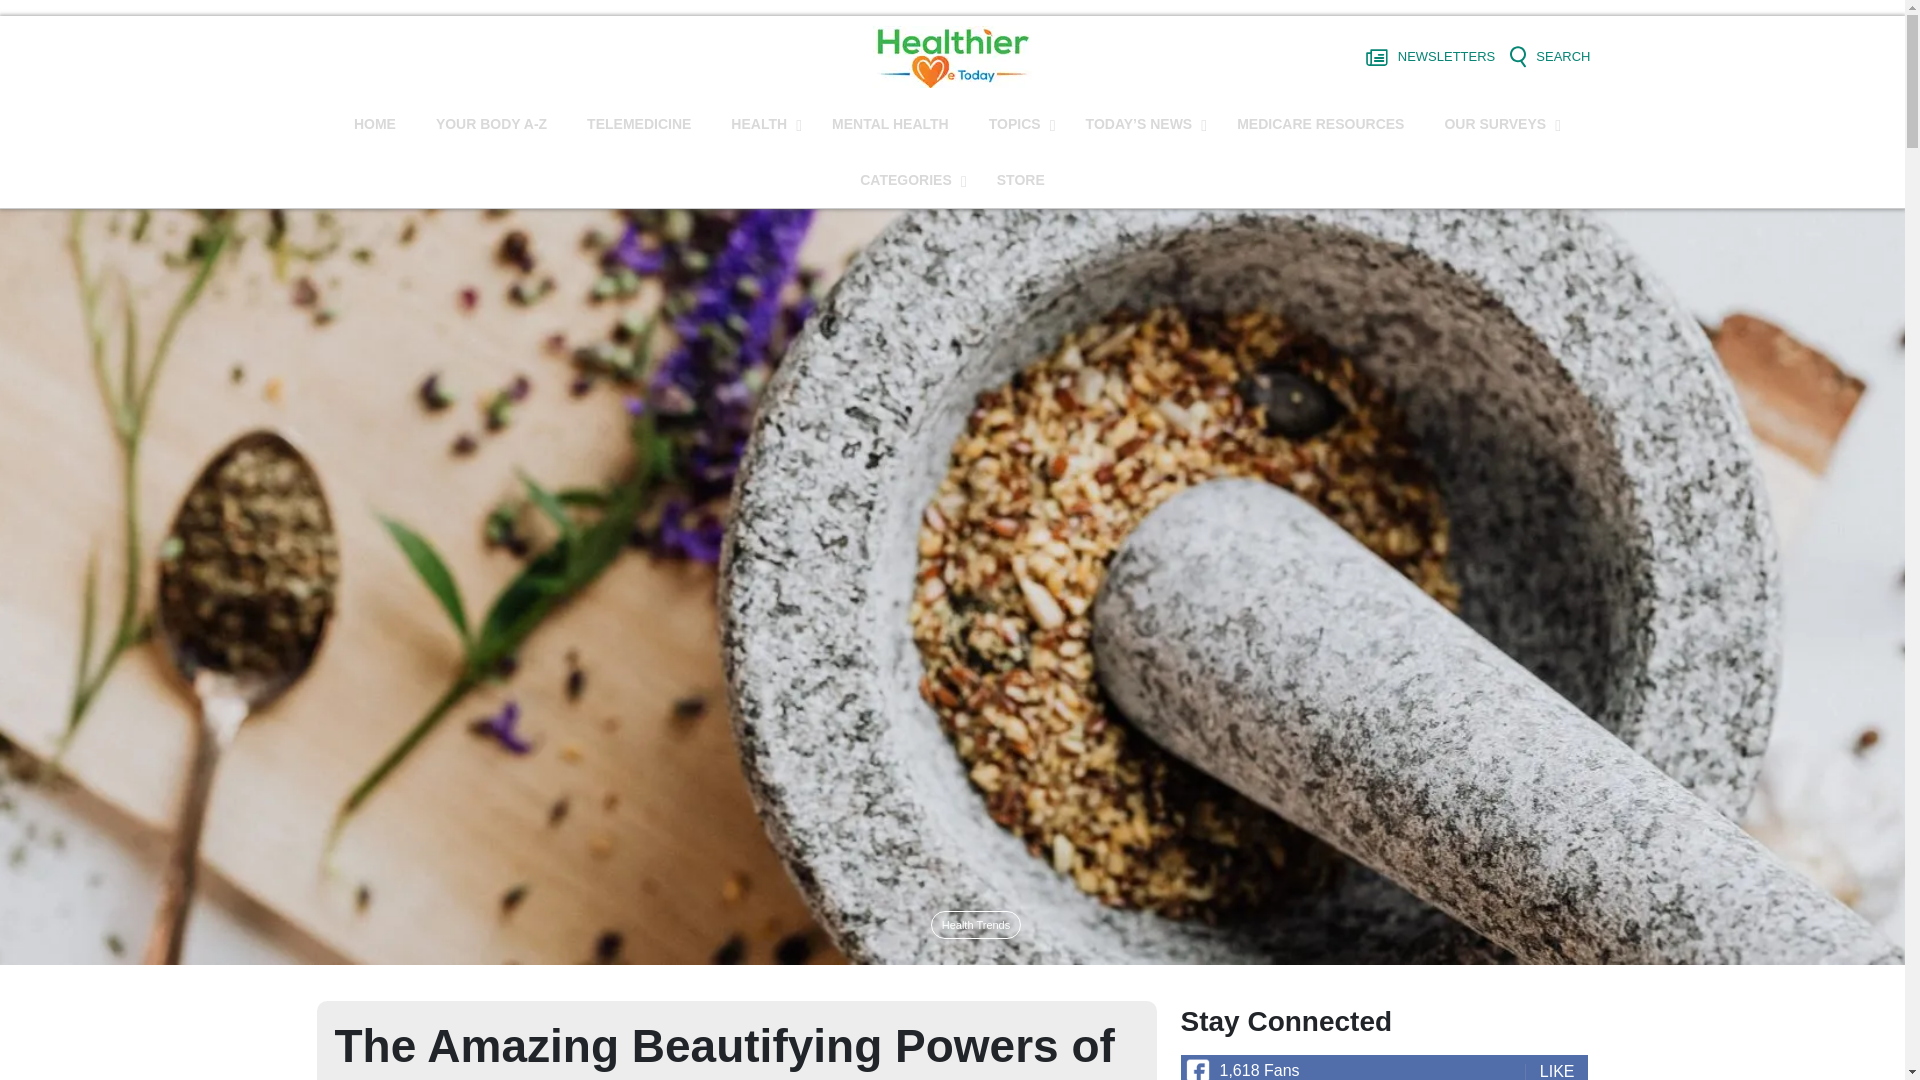 The image size is (1920, 1080). What do you see at coordinates (952, 55) in the screenshot?
I see `Healthier Me Today!` at bounding box center [952, 55].